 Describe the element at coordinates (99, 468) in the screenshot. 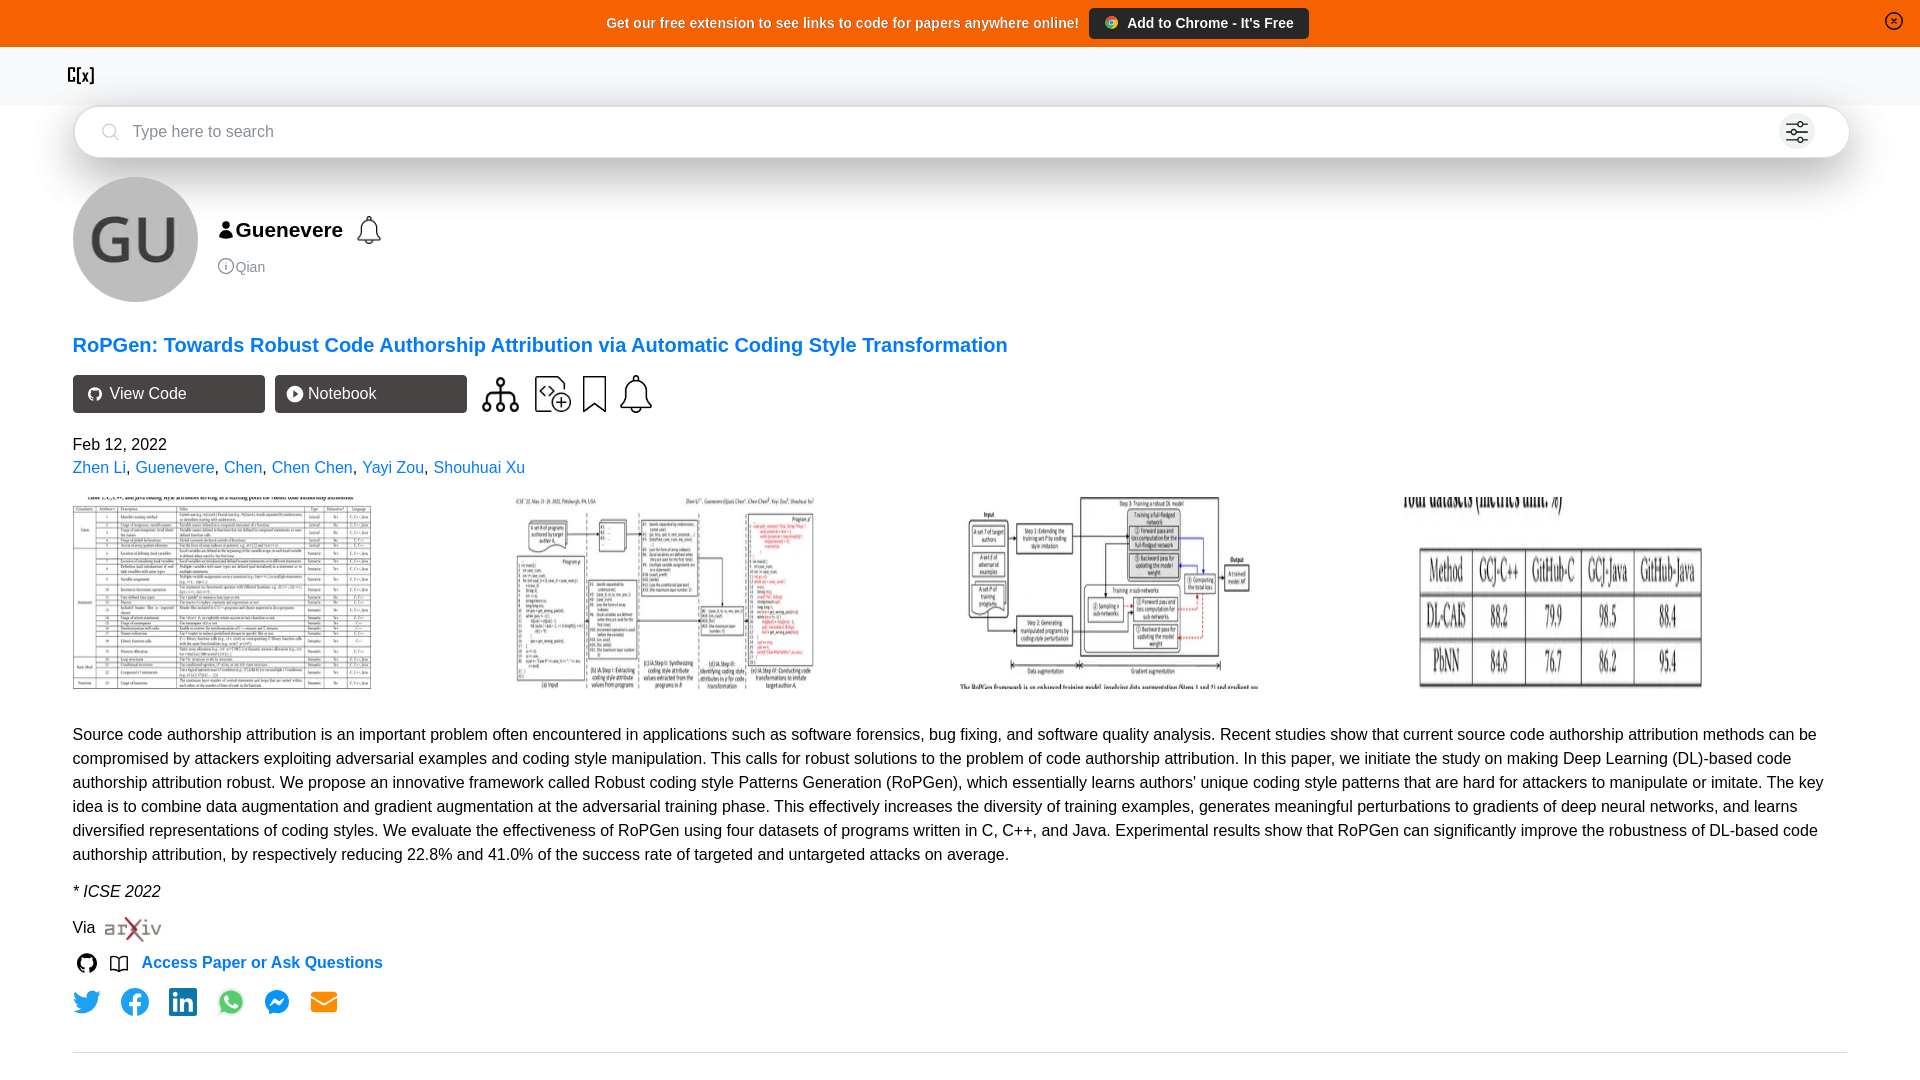

I see `Zhen Li` at that location.